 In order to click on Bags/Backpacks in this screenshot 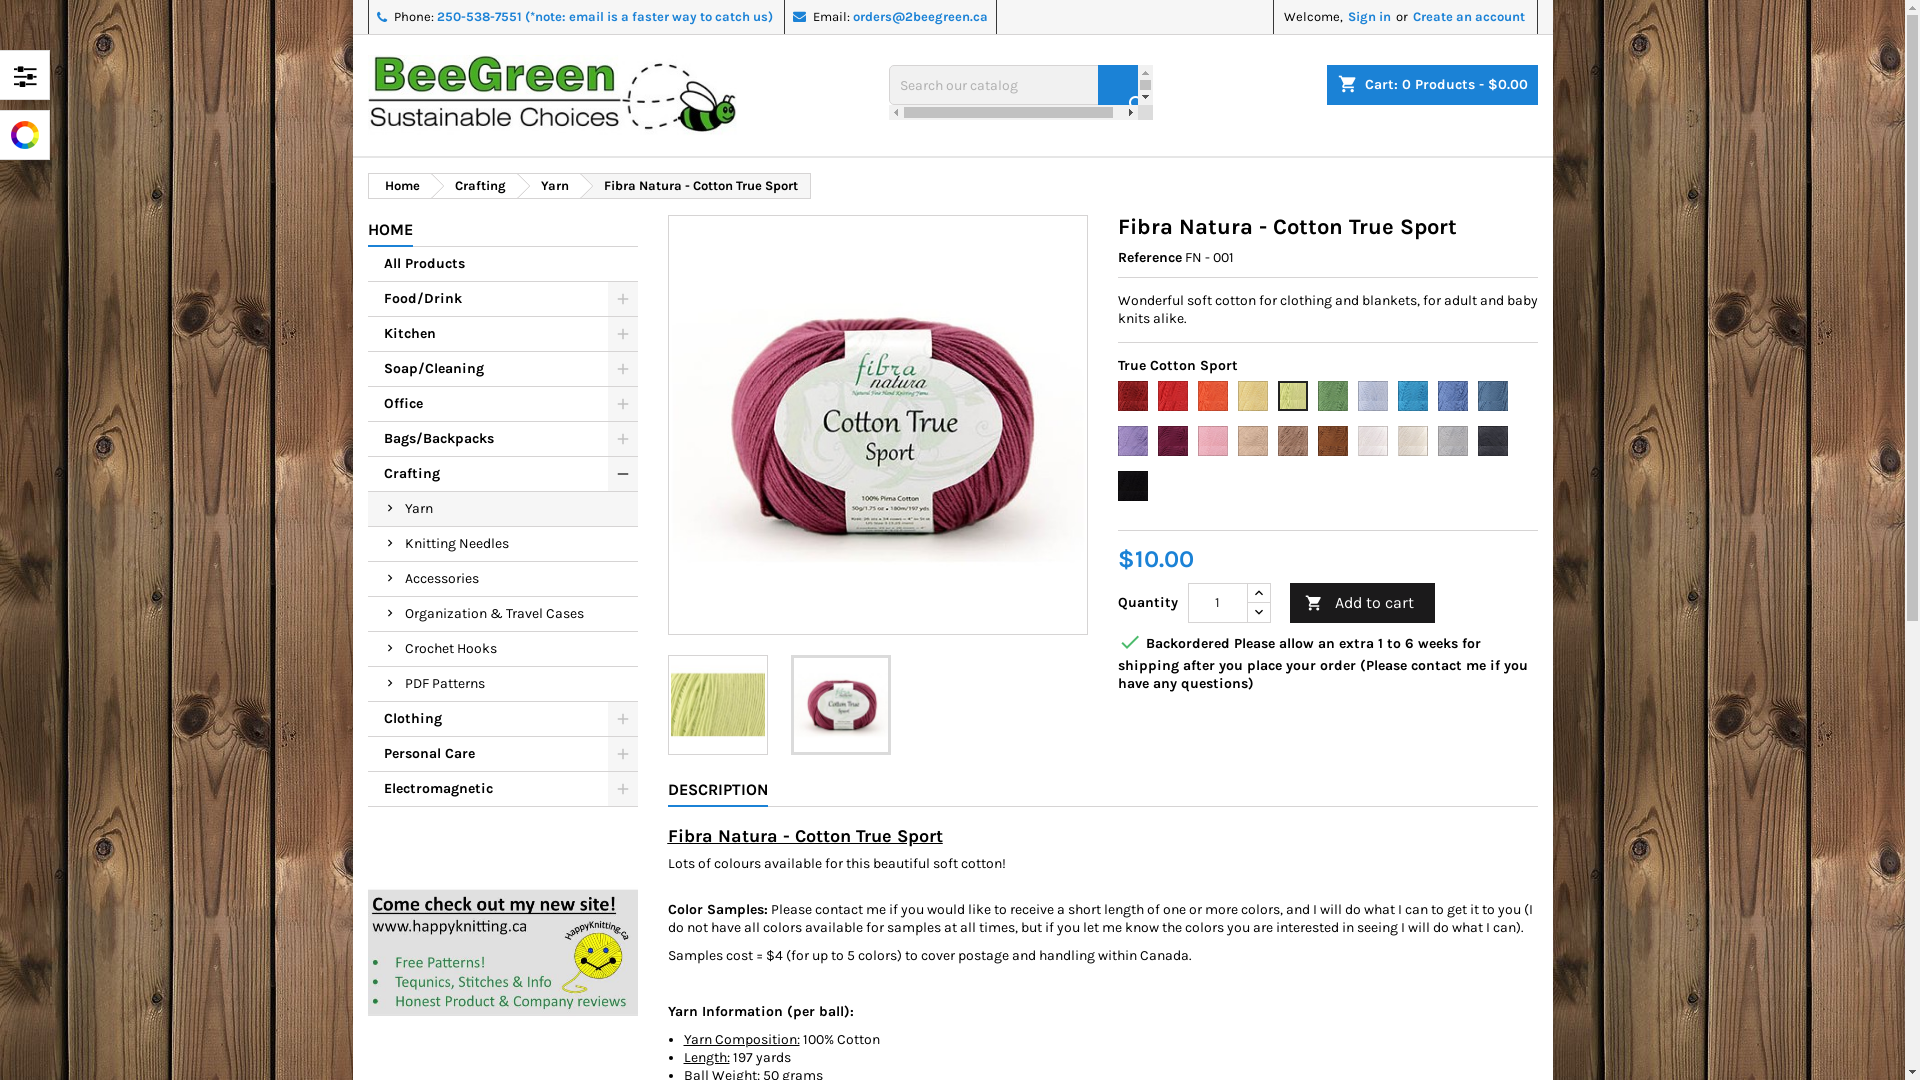, I will do `click(503, 440)`.